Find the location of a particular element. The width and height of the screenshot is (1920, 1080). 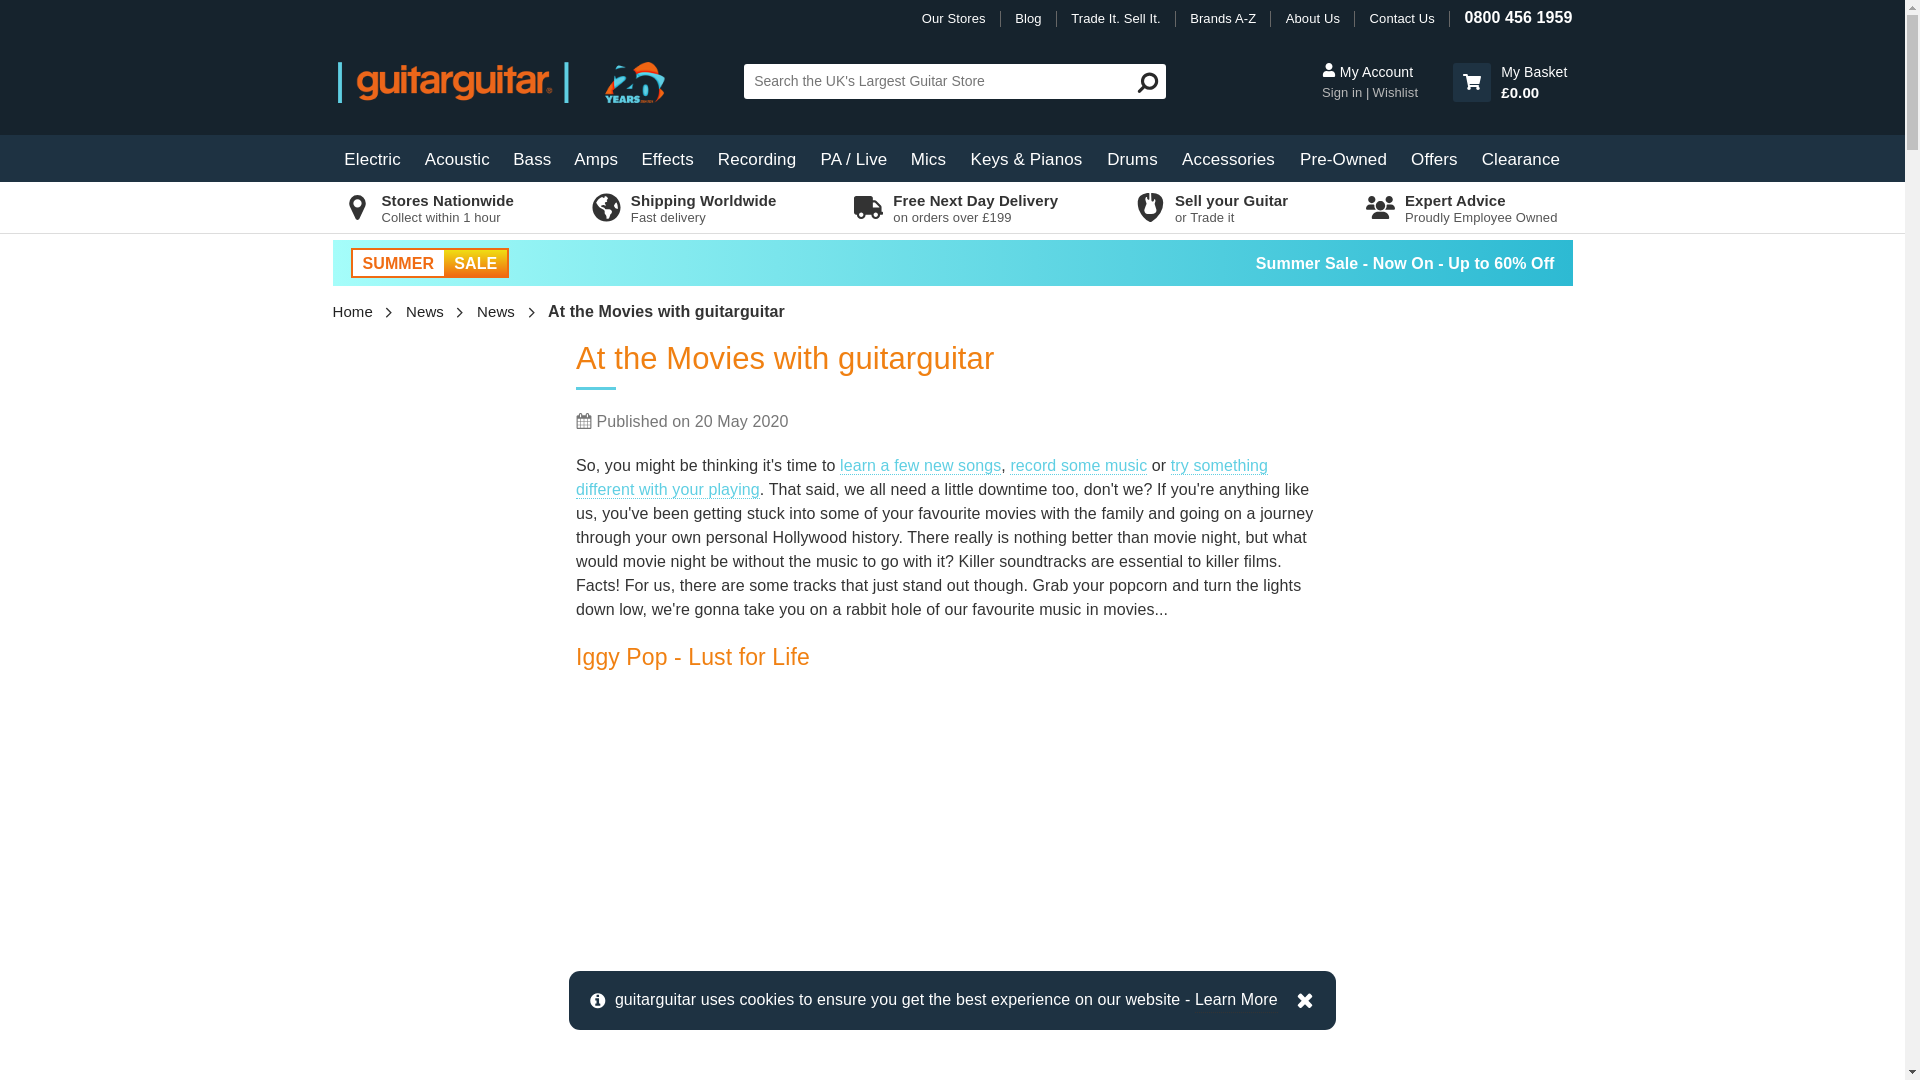

Electric is located at coordinates (372, 158).